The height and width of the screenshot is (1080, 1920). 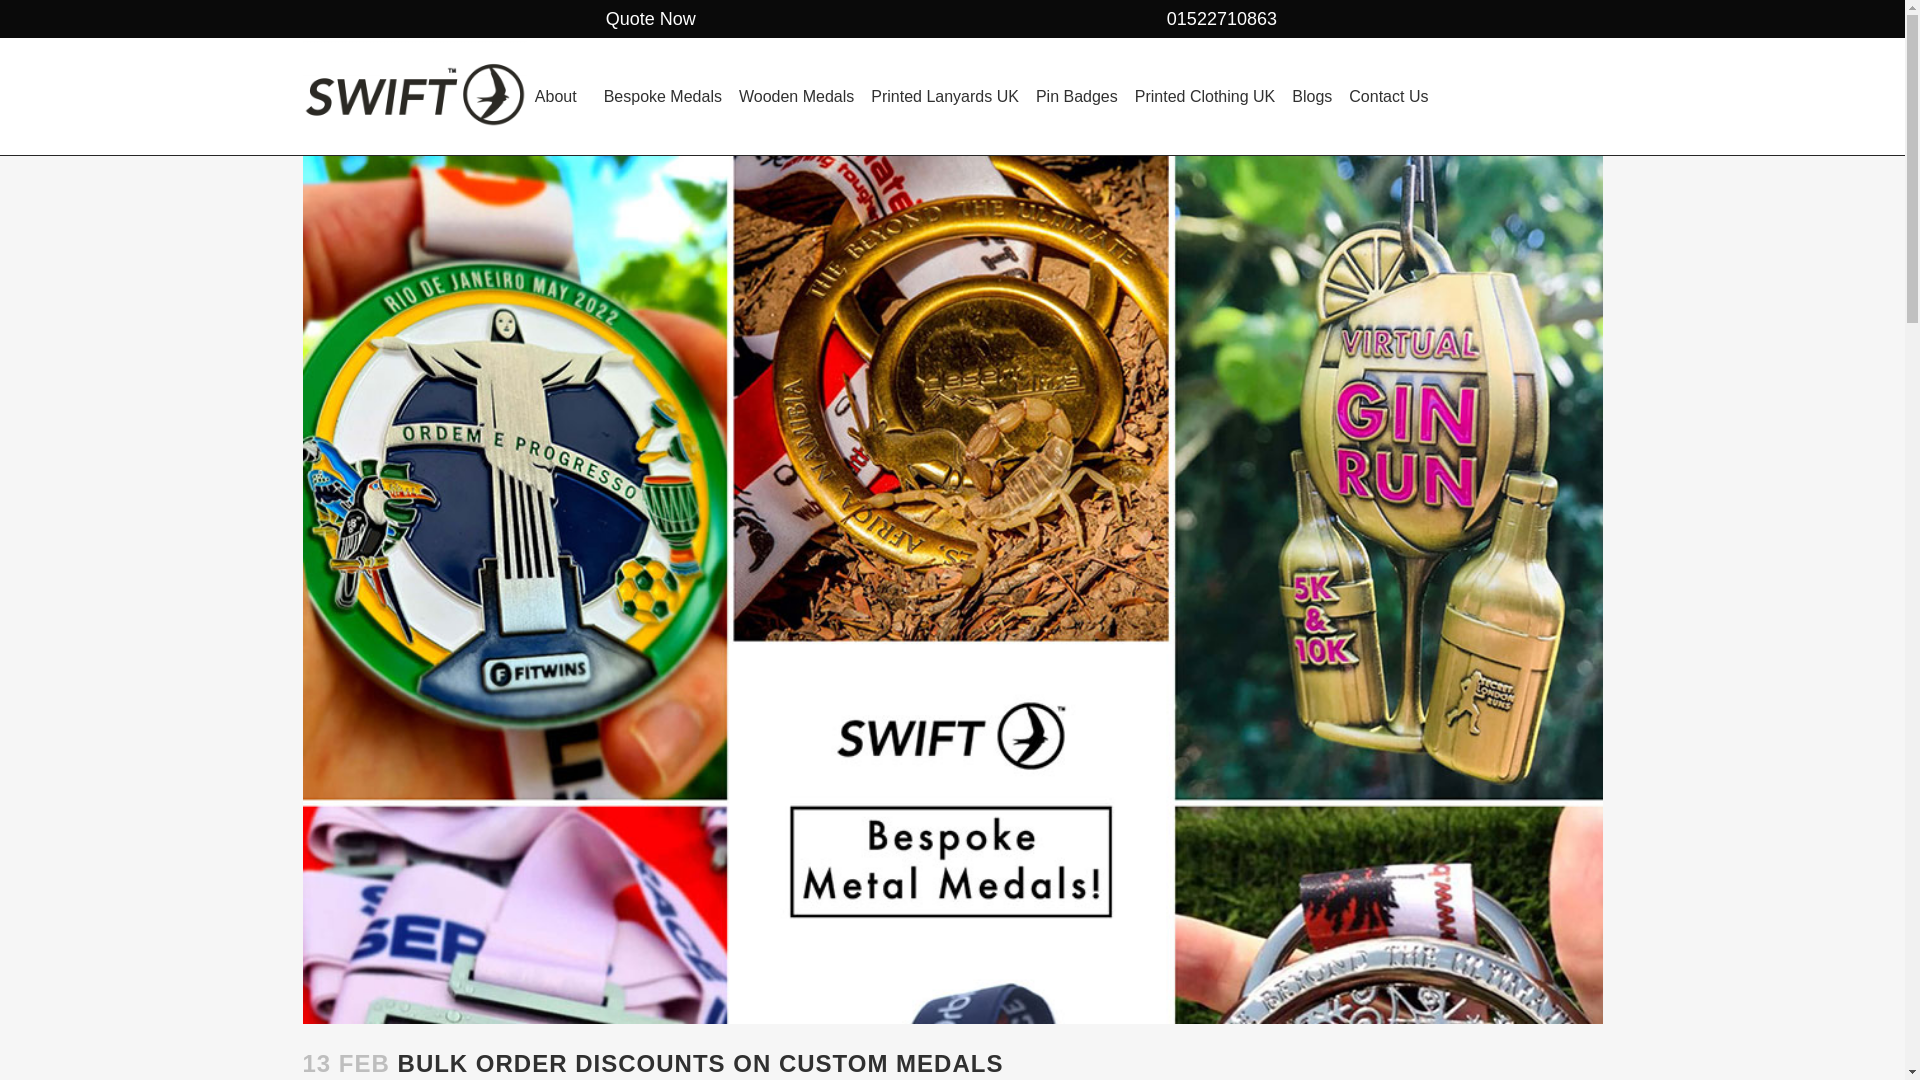 What do you see at coordinates (1076, 96) in the screenshot?
I see `Pin Badges` at bounding box center [1076, 96].